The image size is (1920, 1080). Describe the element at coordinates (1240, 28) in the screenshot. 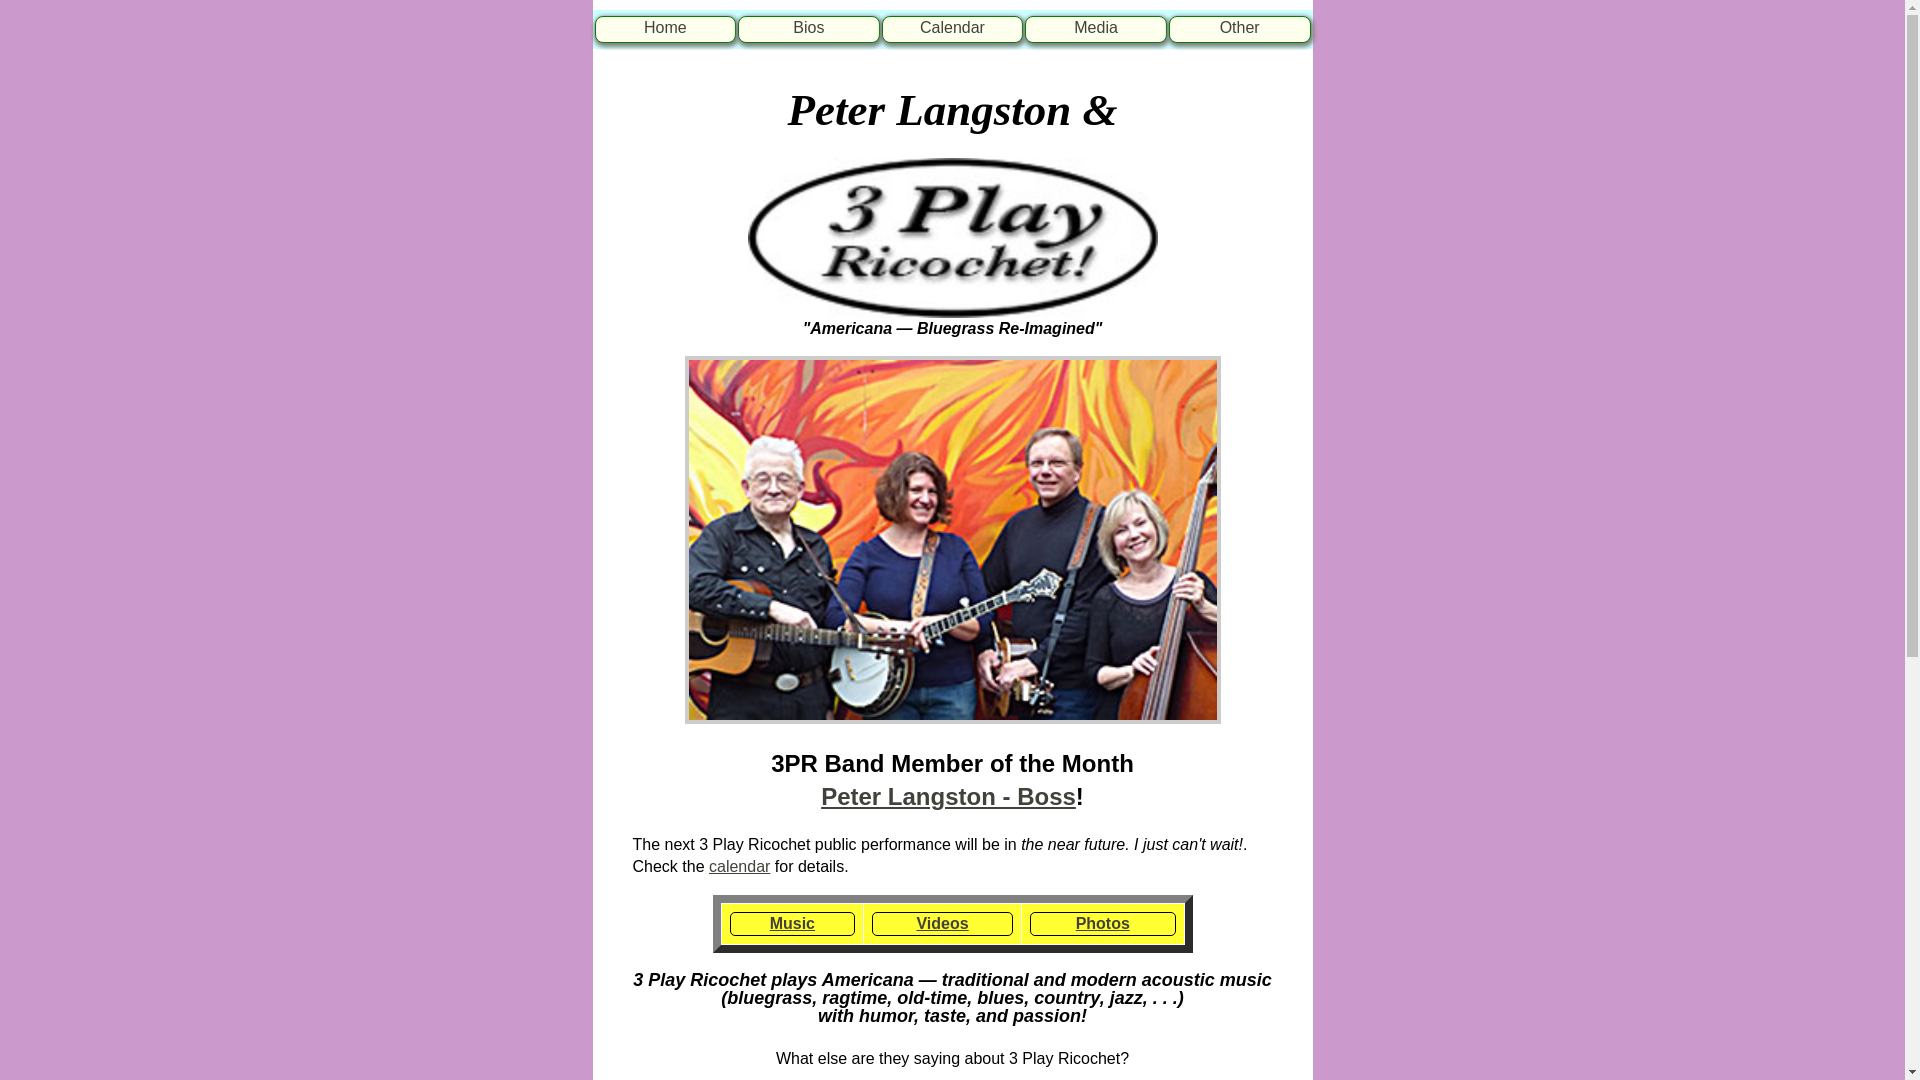

I see `      Other      ` at that location.